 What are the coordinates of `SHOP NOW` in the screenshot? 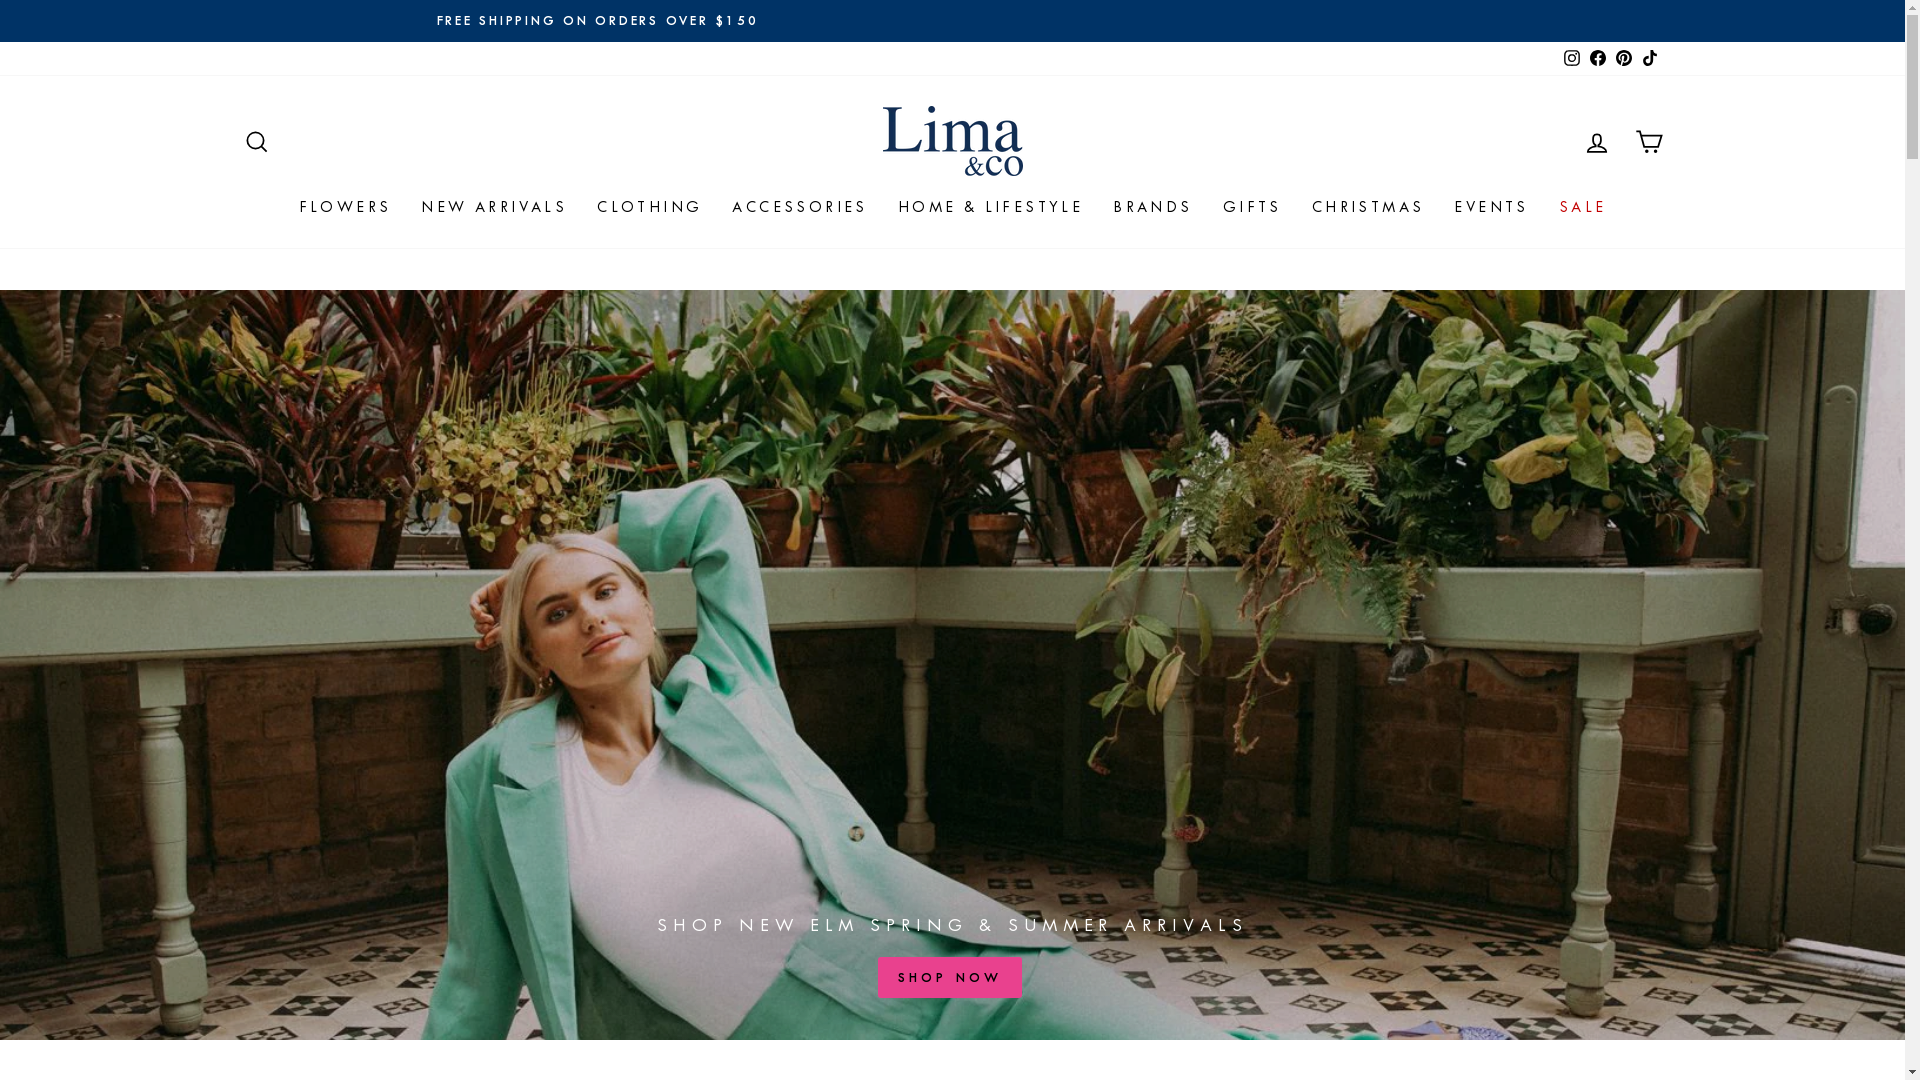 It's located at (950, 978).